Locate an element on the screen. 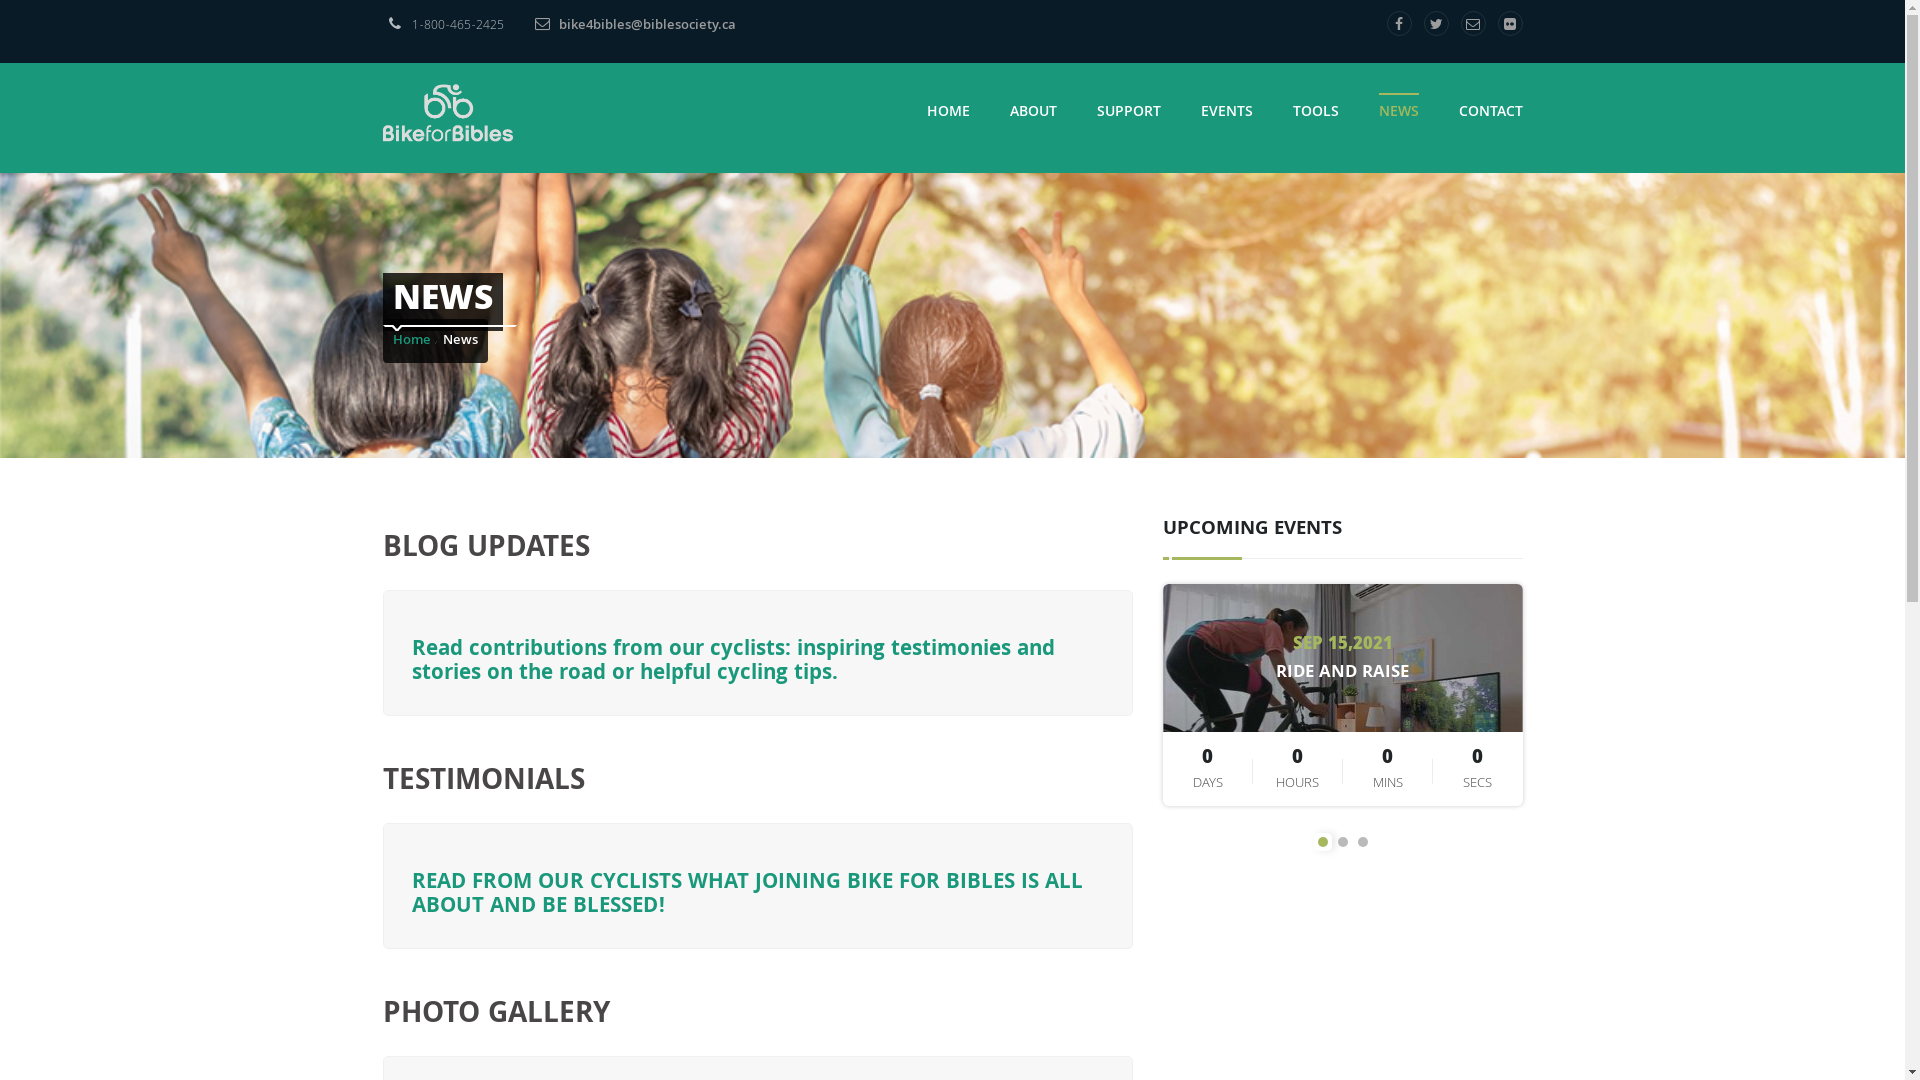 The width and height of the screenshot is (1920, 1080). HOME is located at coordinates (947, 113).